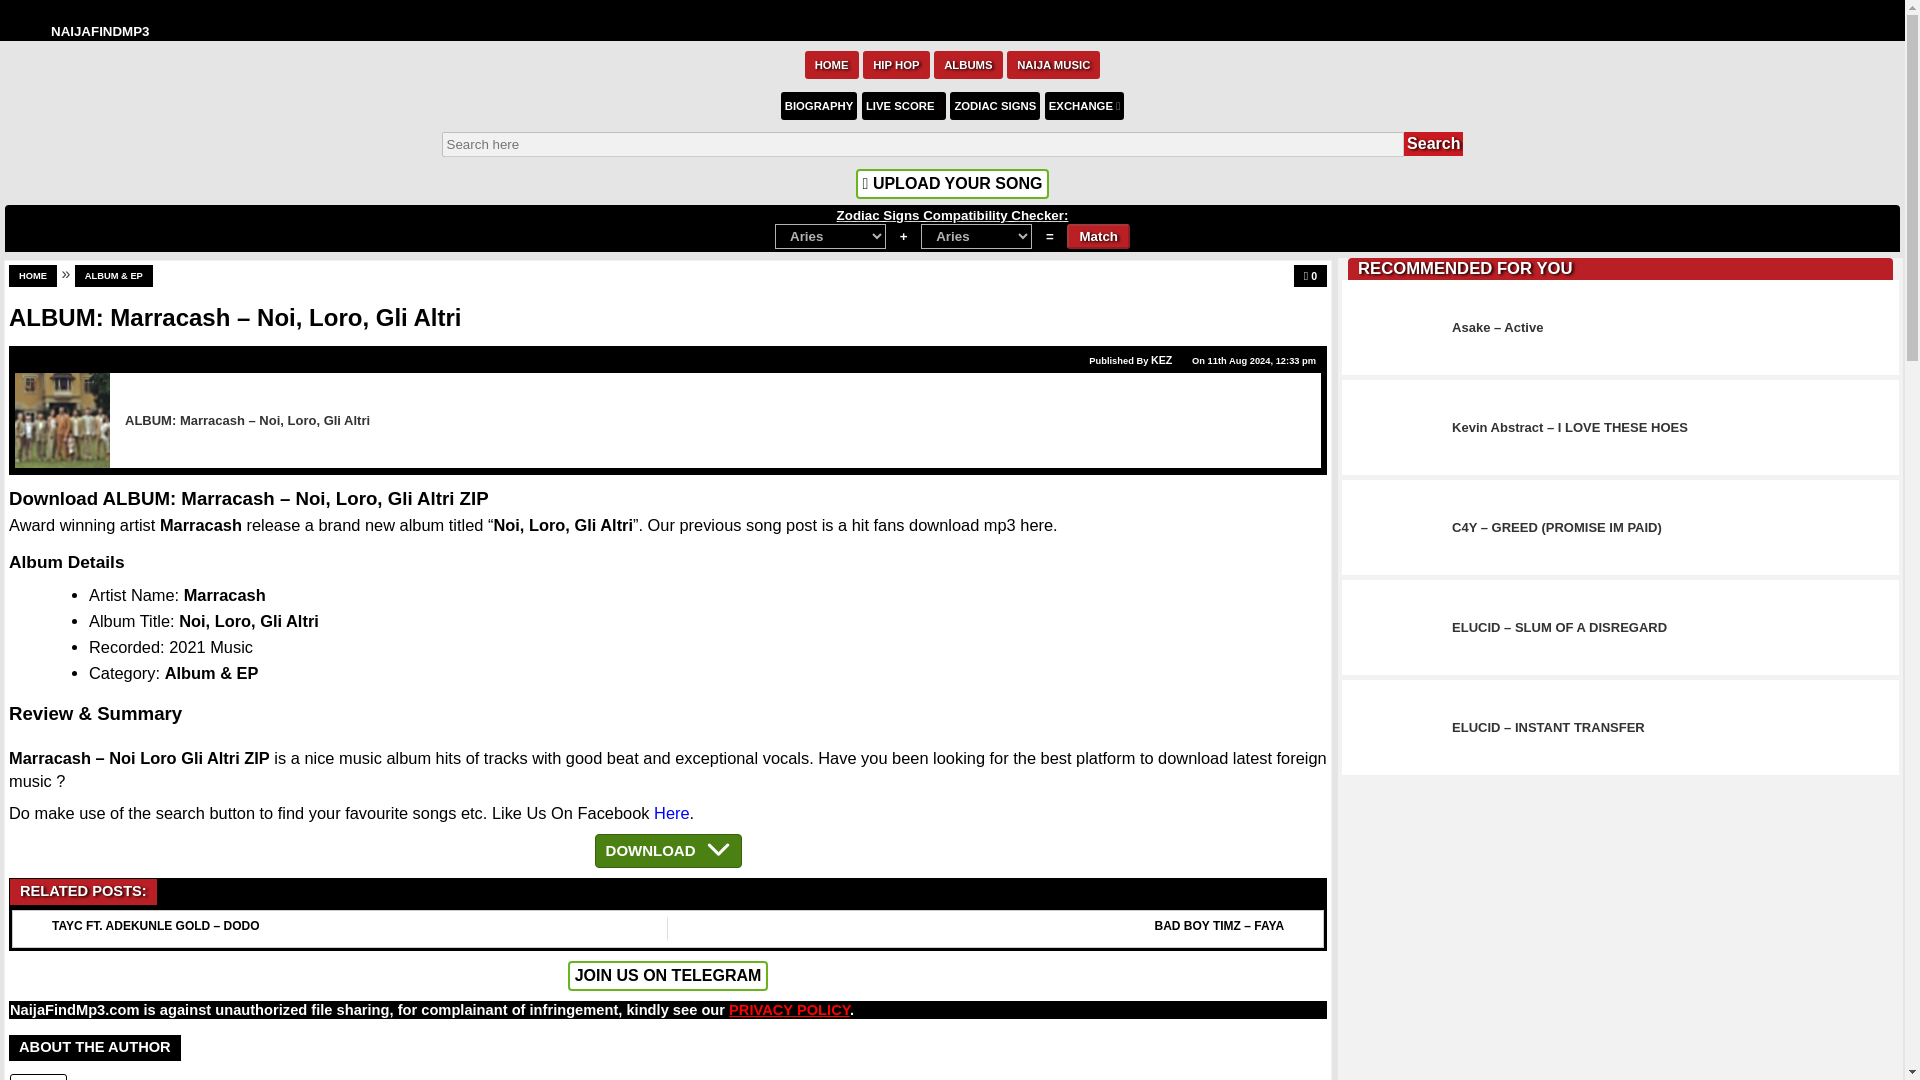 The width and height of the screenshot is (1920, 1080). I want to click on HOME, so click(831, 63).